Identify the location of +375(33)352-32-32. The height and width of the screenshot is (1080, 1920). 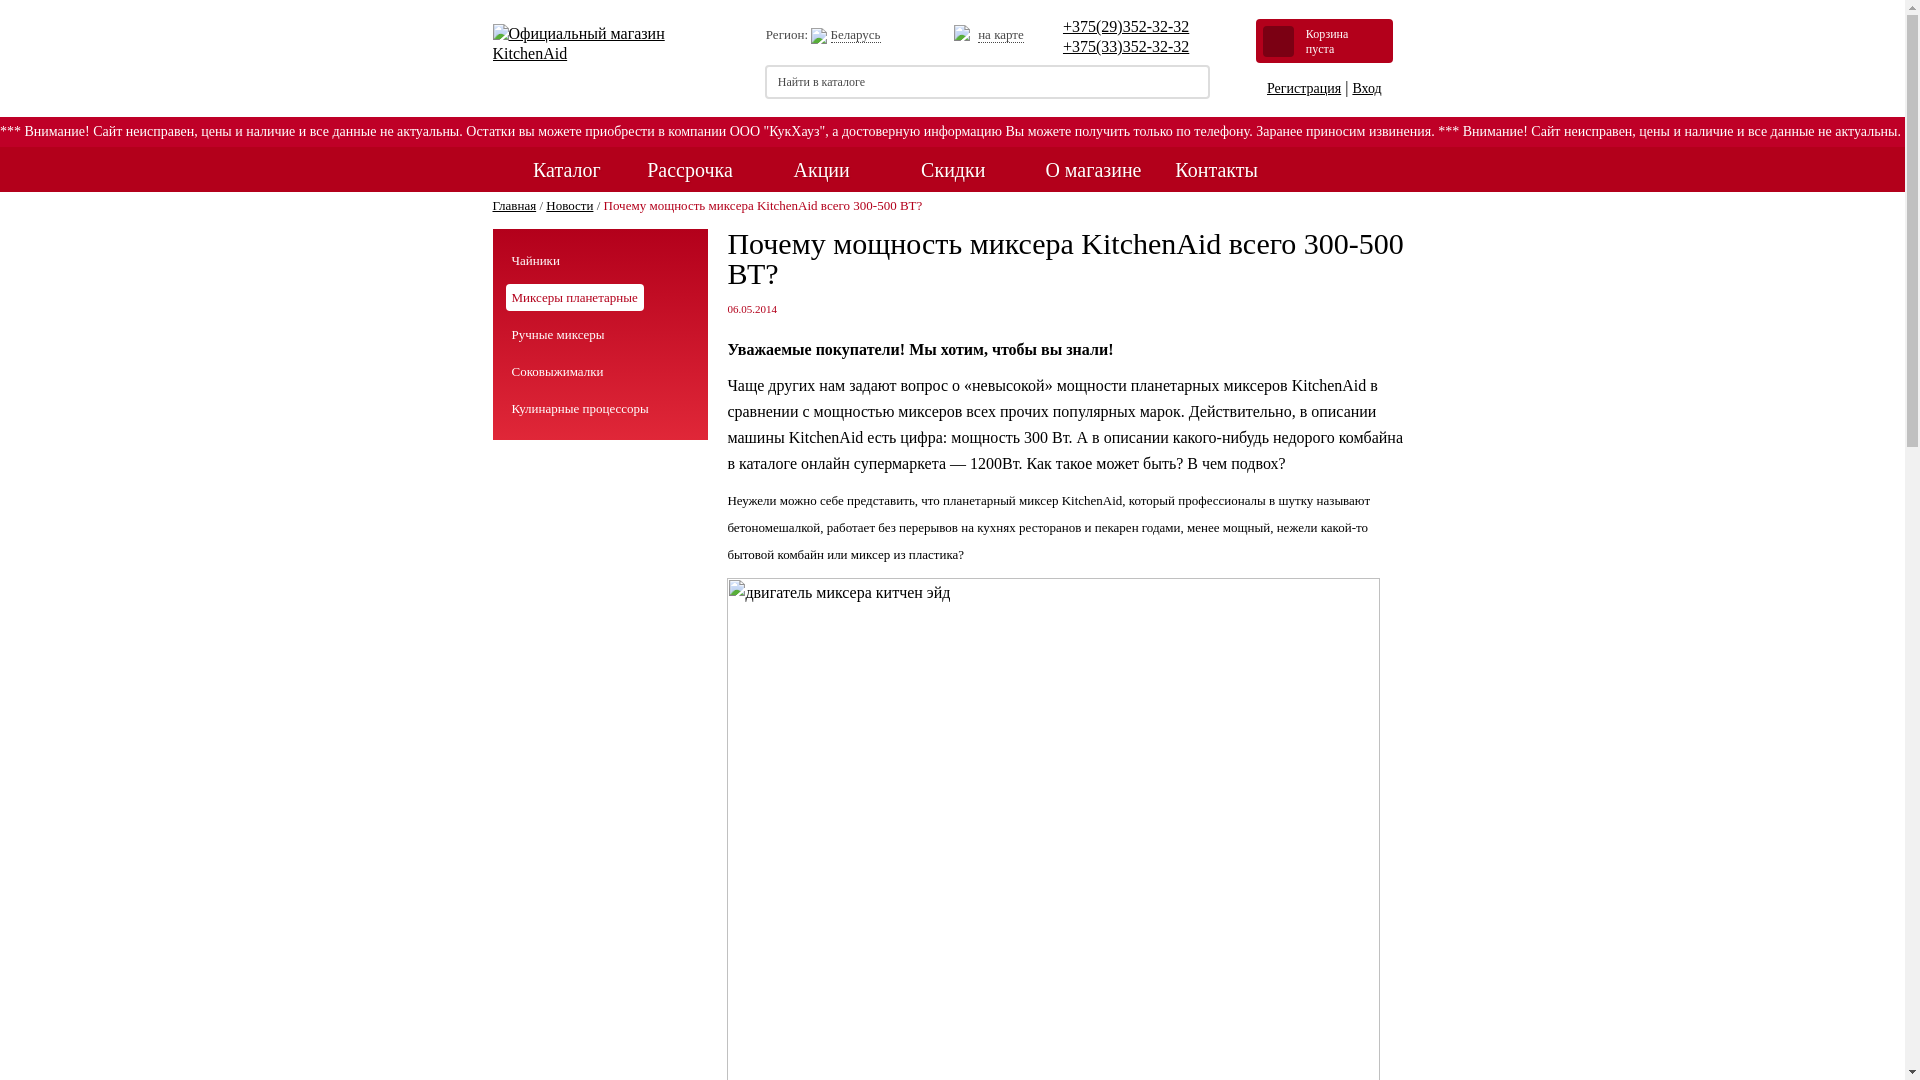
(1126, 46).